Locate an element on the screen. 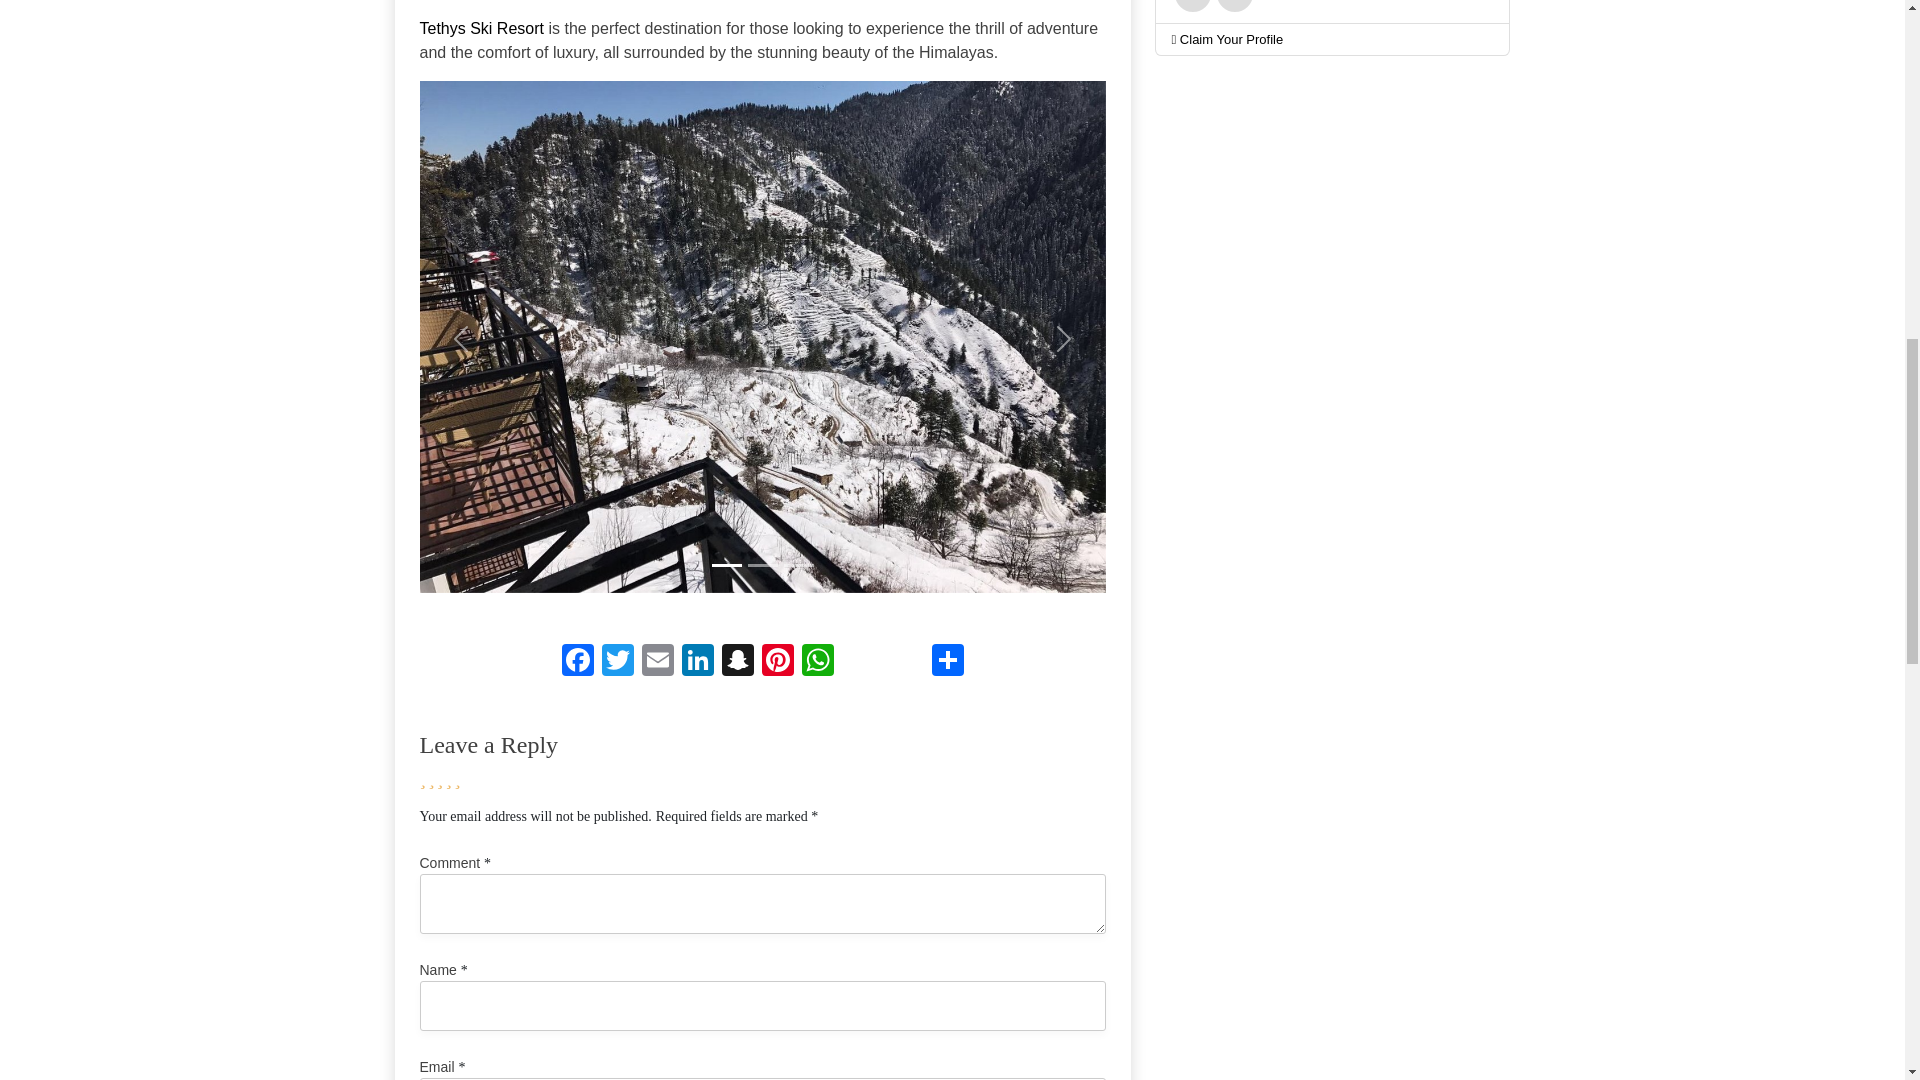 This screenshot has height=1080, width=1920. WhatsApp is located at coordinates (818, 660).